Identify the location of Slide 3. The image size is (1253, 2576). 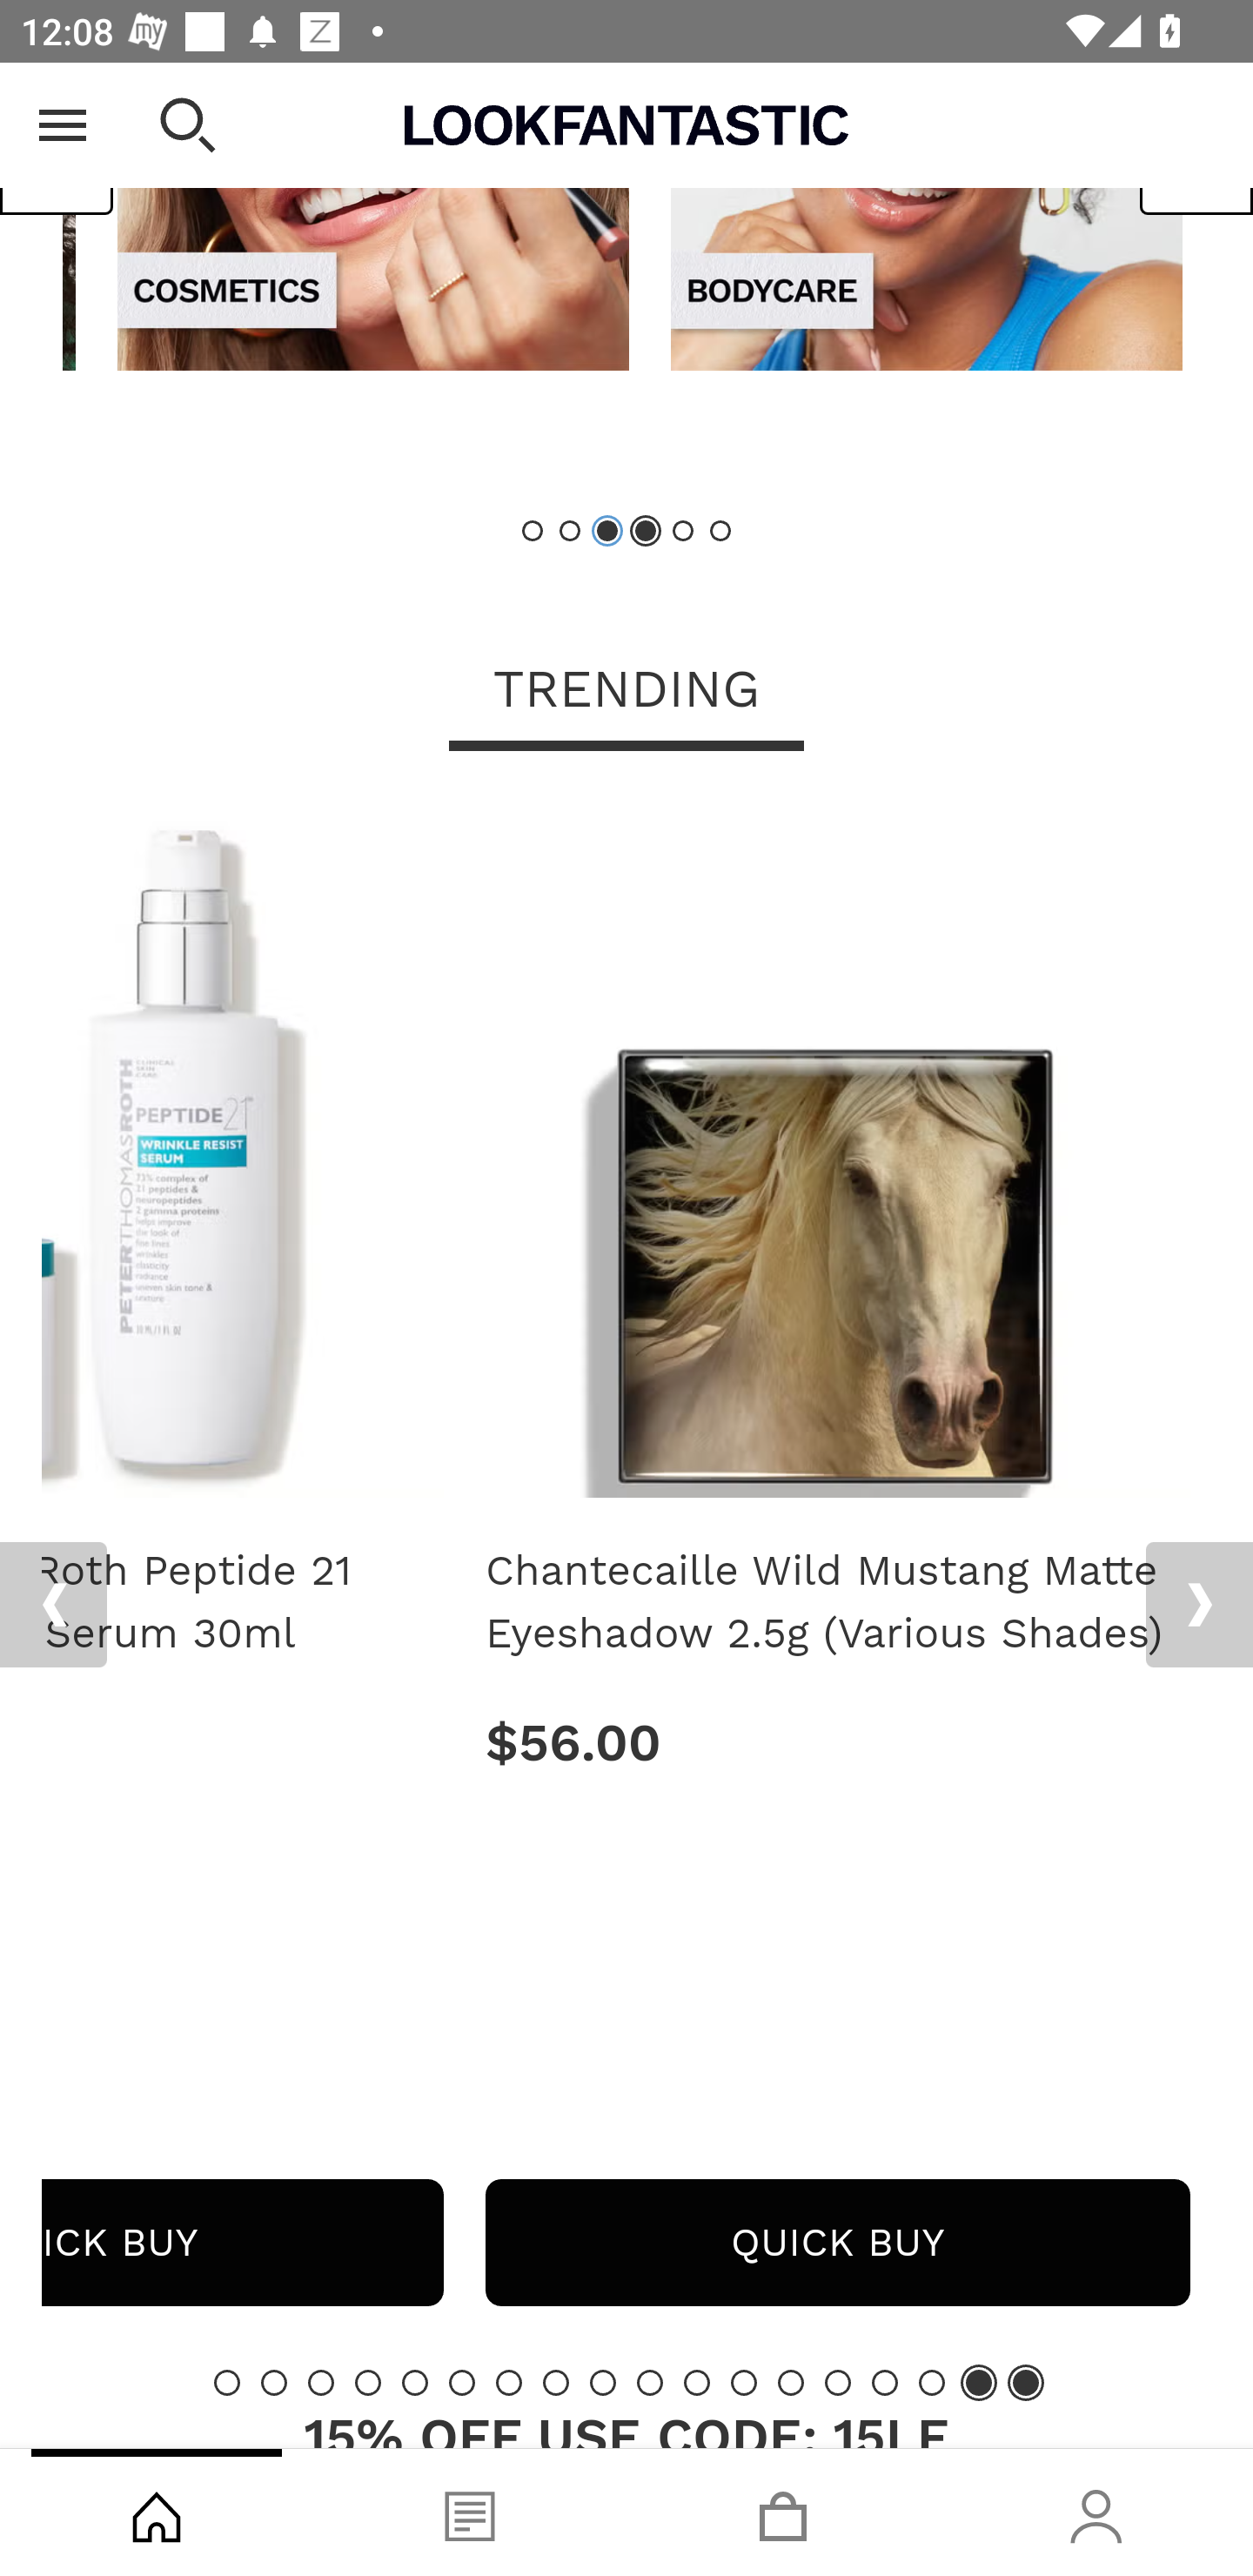
(321, 2381).